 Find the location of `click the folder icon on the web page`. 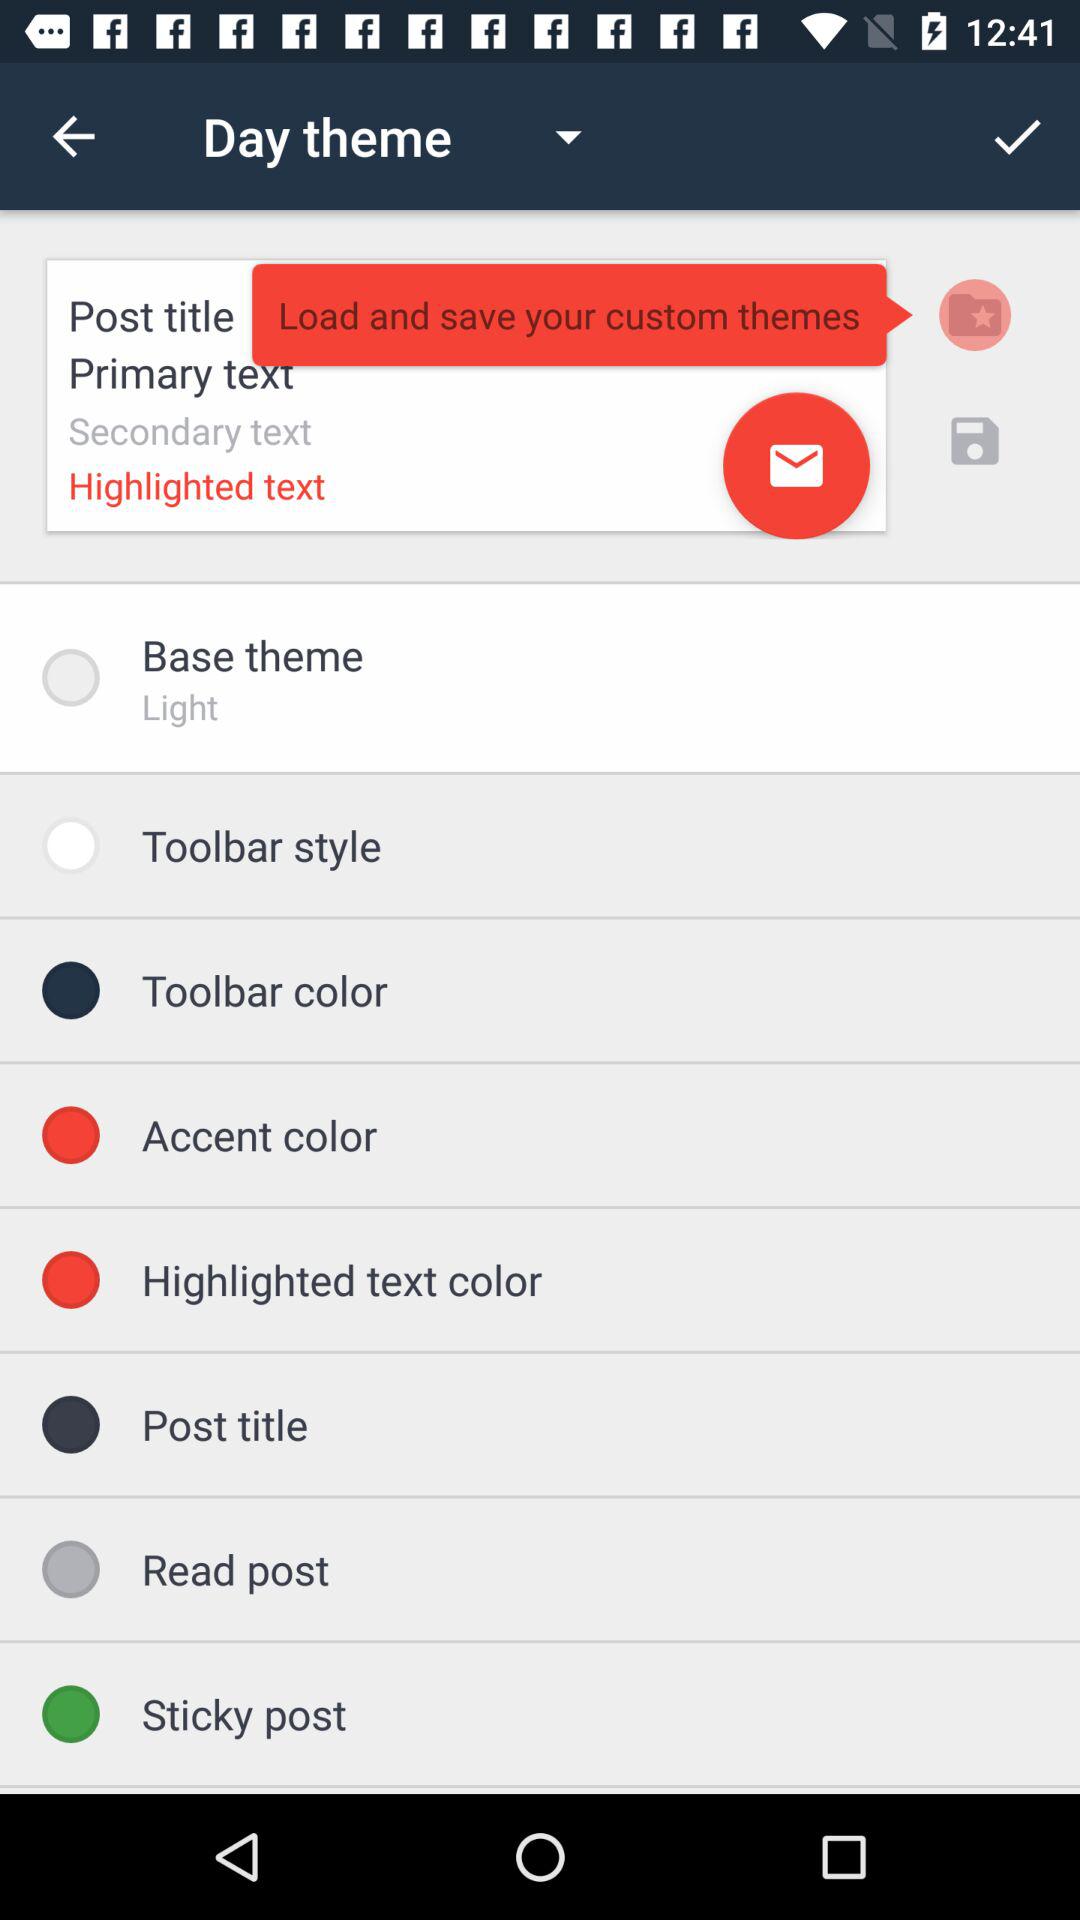

click the folder icon on the web page is located at coordinates (974, 314).